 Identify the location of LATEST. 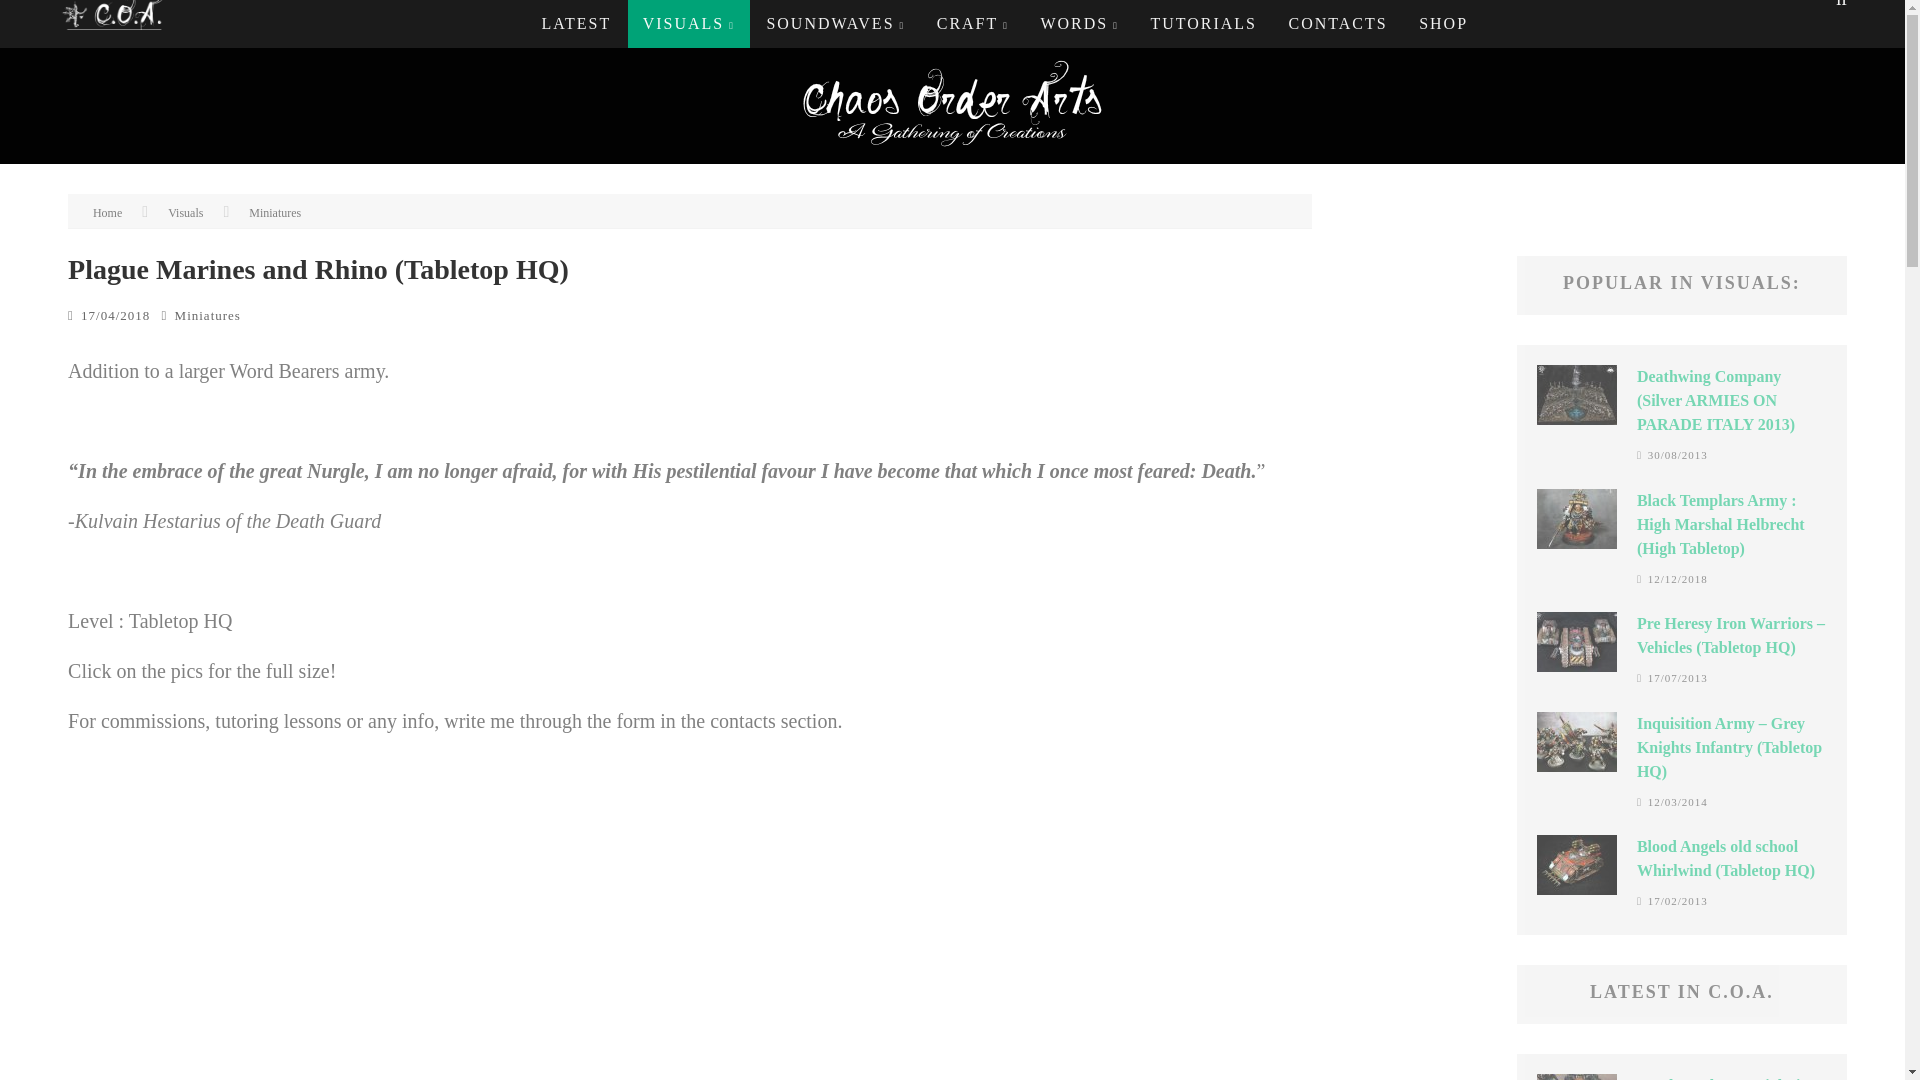
(576, 24).